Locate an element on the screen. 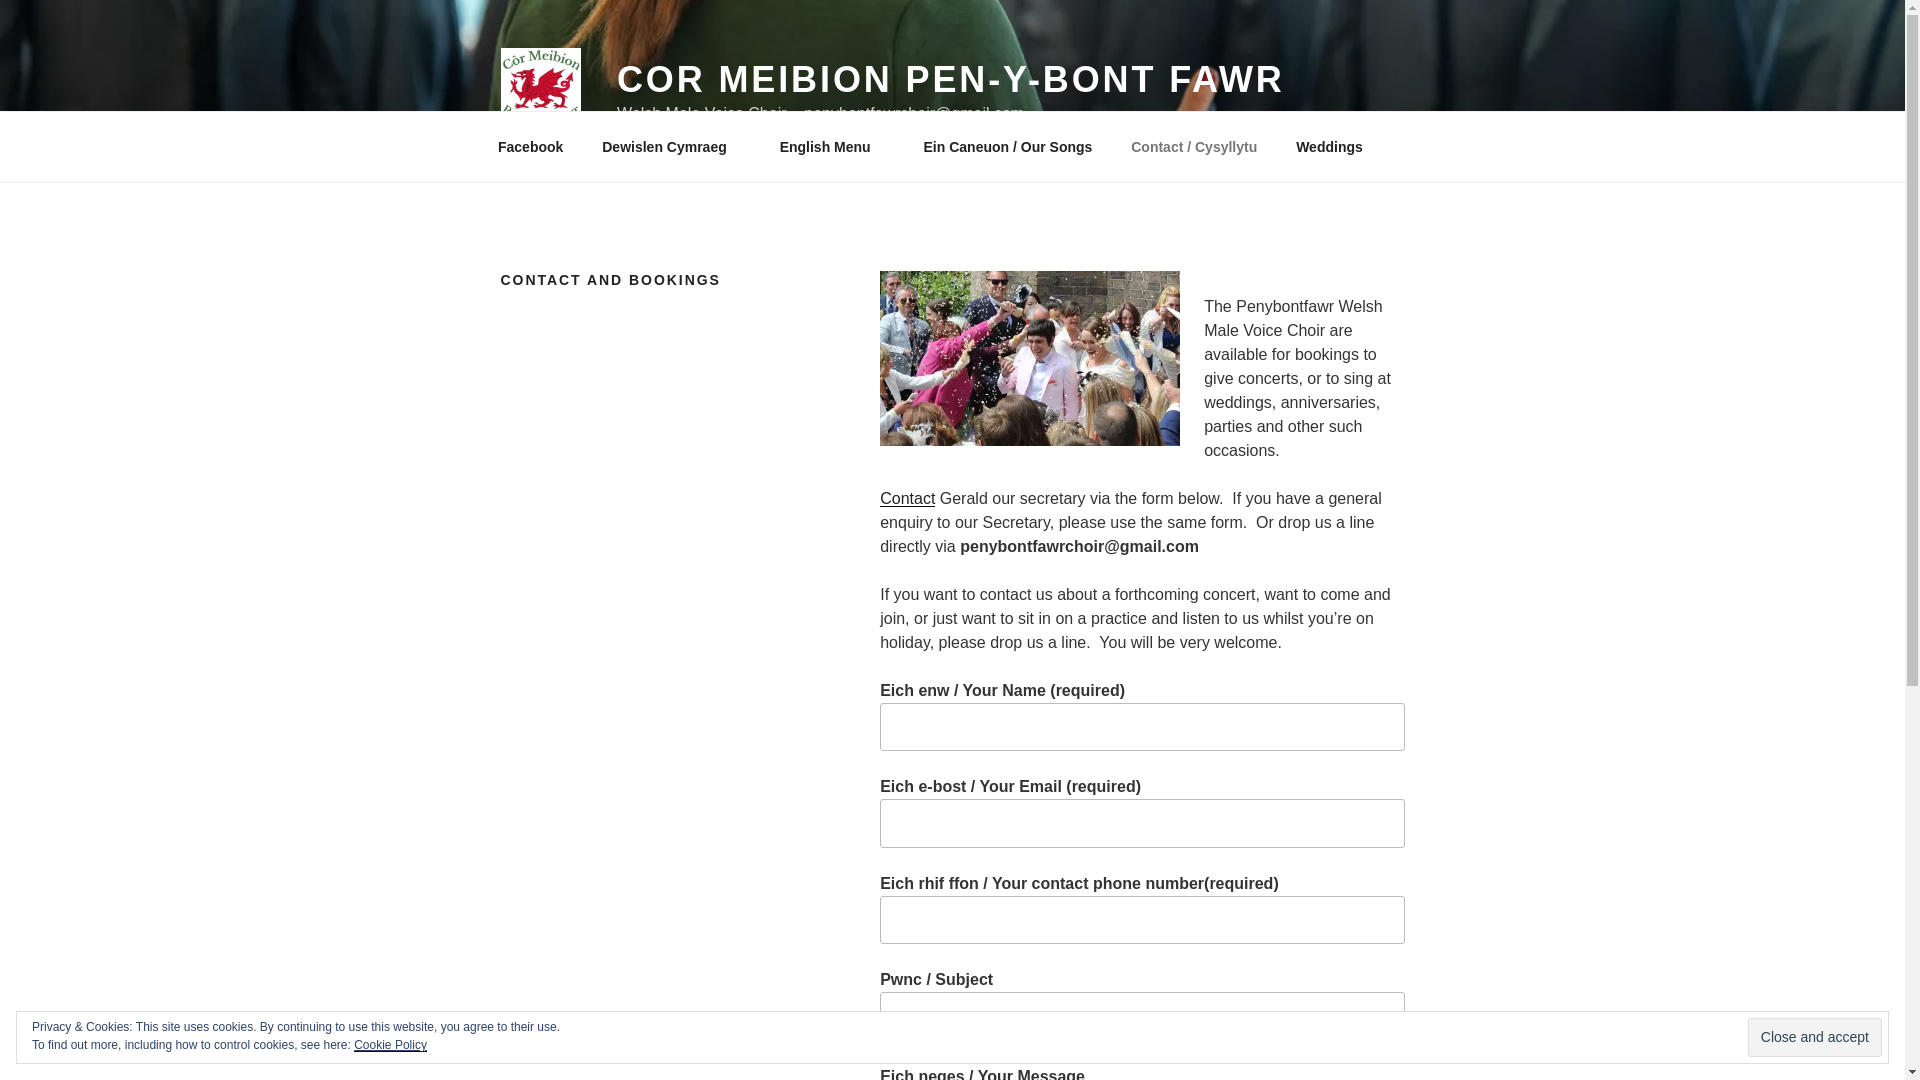  Weddings is located at coordinates (1329, 146).